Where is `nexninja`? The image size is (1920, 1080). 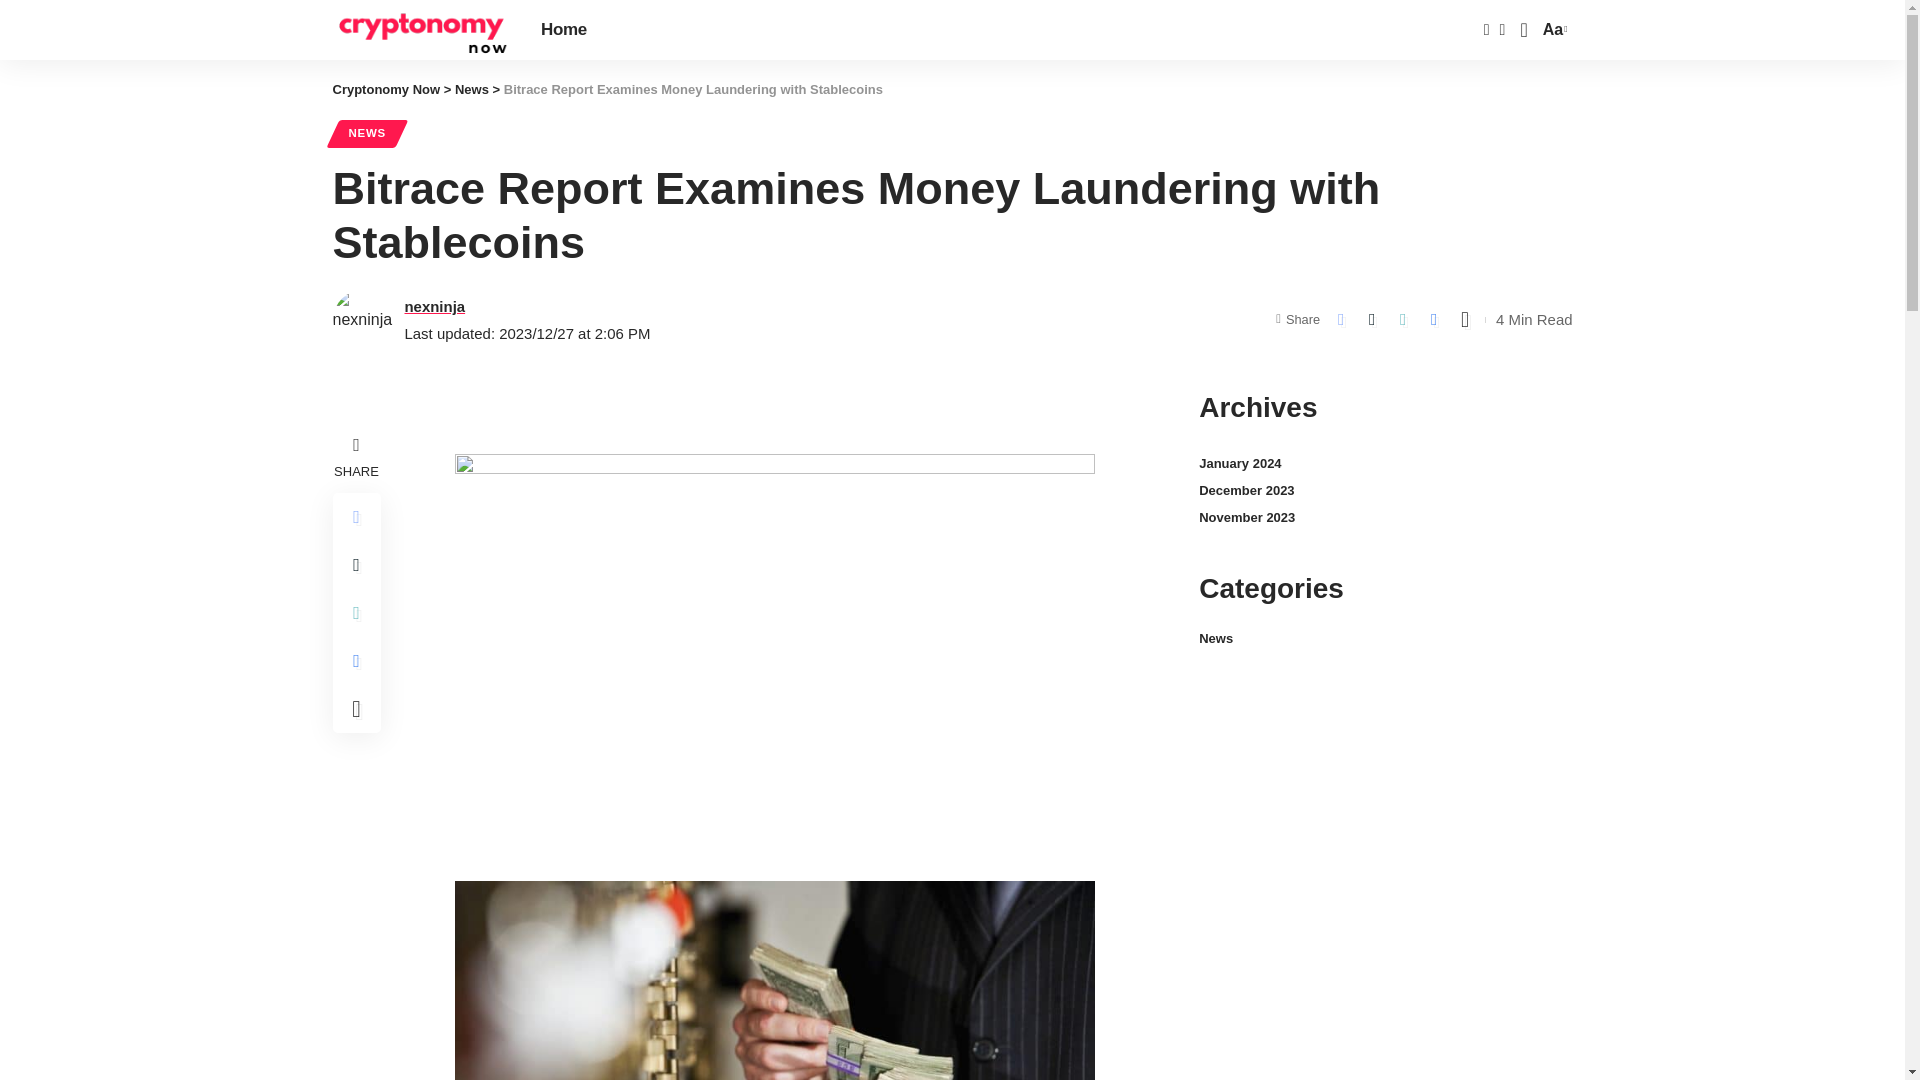 nexninja is located at coordinates (366, 133).